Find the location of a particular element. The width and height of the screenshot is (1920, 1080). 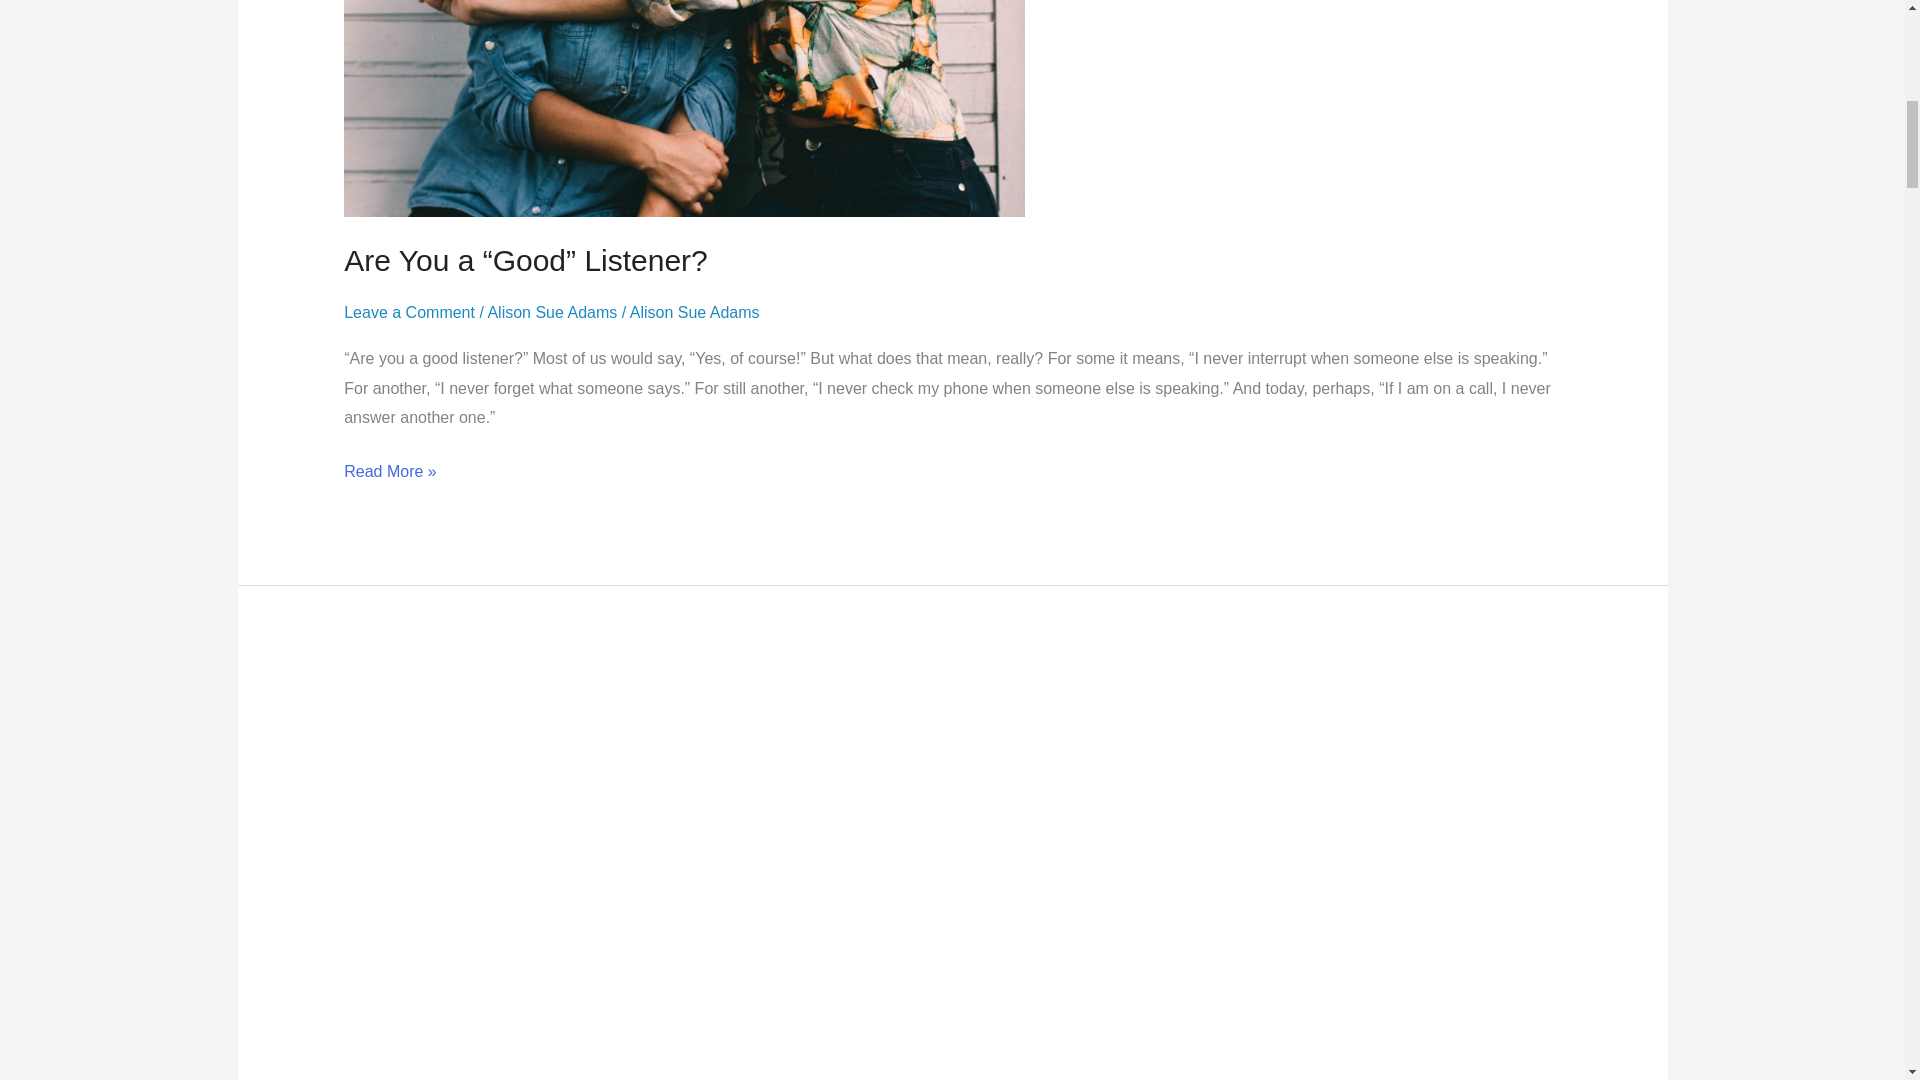

Alison Sue Adams is located at coordinates (694, 312).